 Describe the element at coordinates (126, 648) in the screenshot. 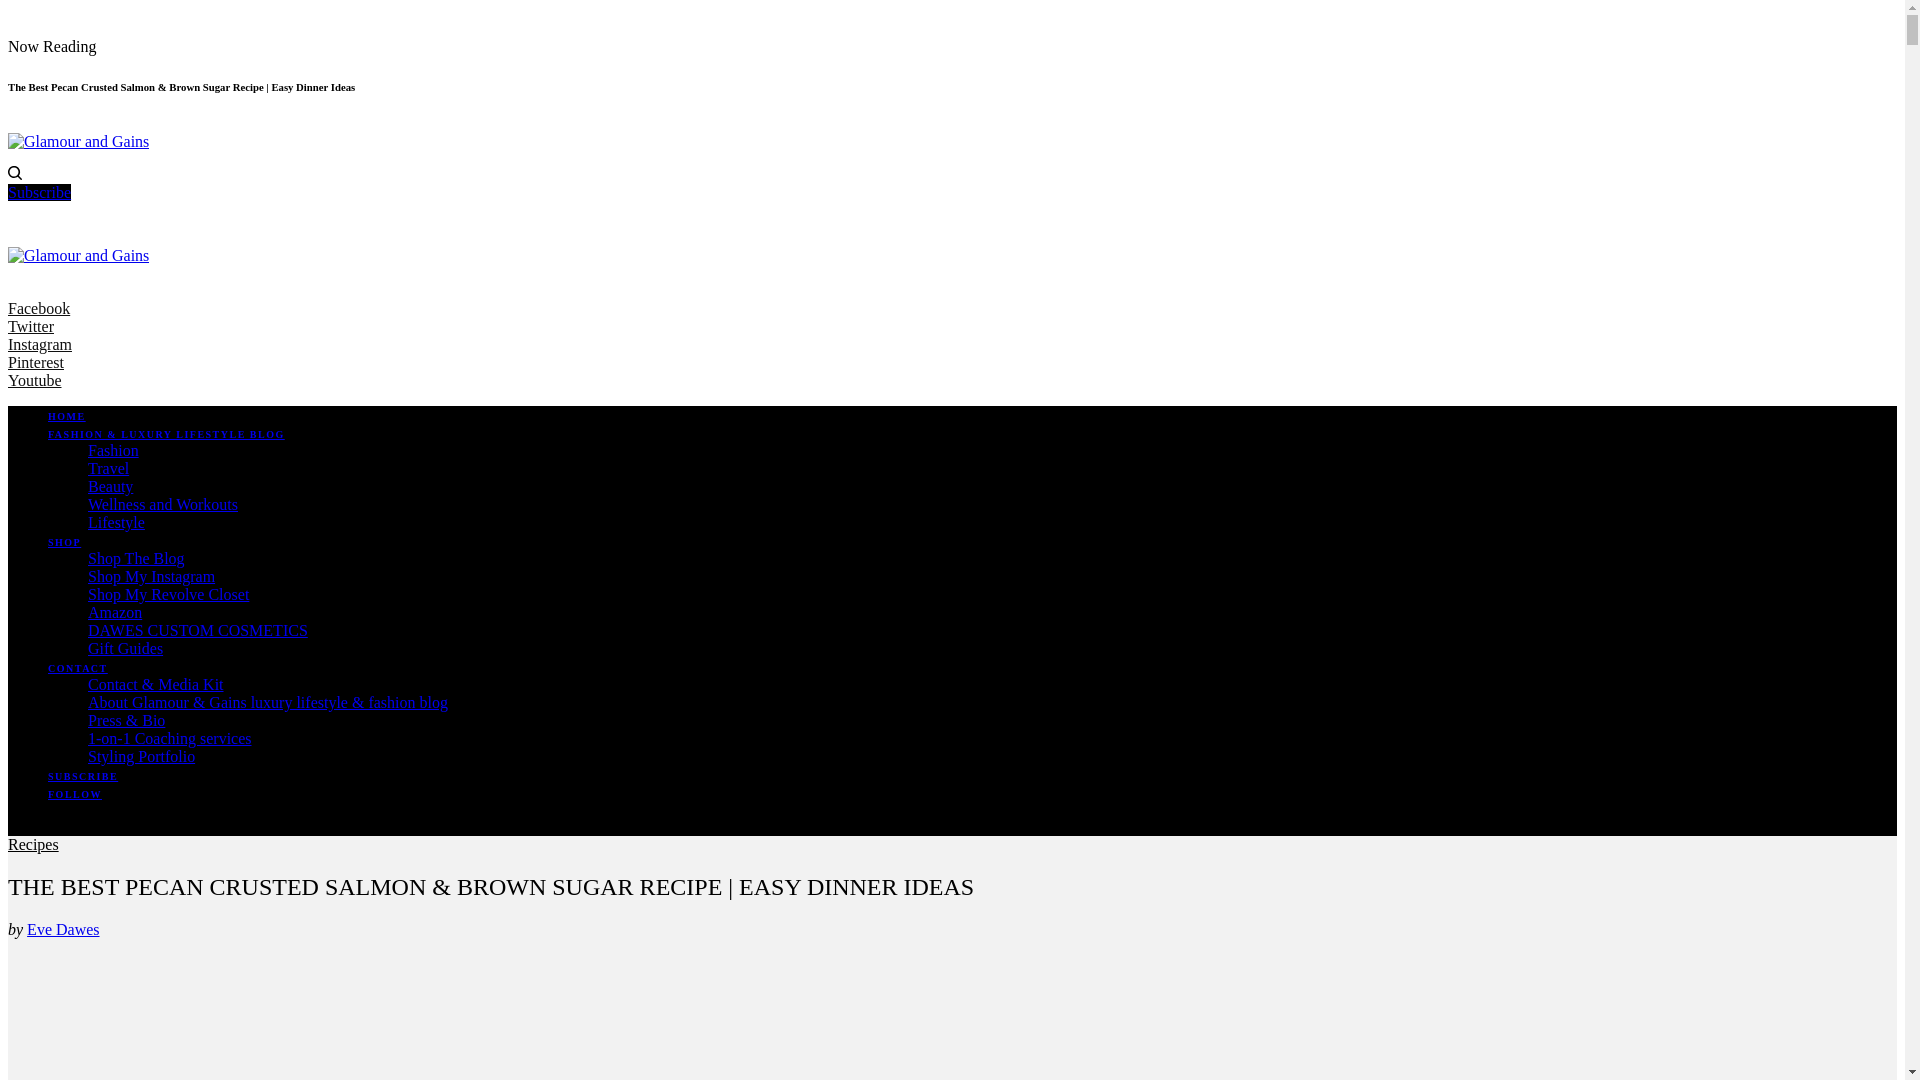

I see `Gift Guides` at that location.